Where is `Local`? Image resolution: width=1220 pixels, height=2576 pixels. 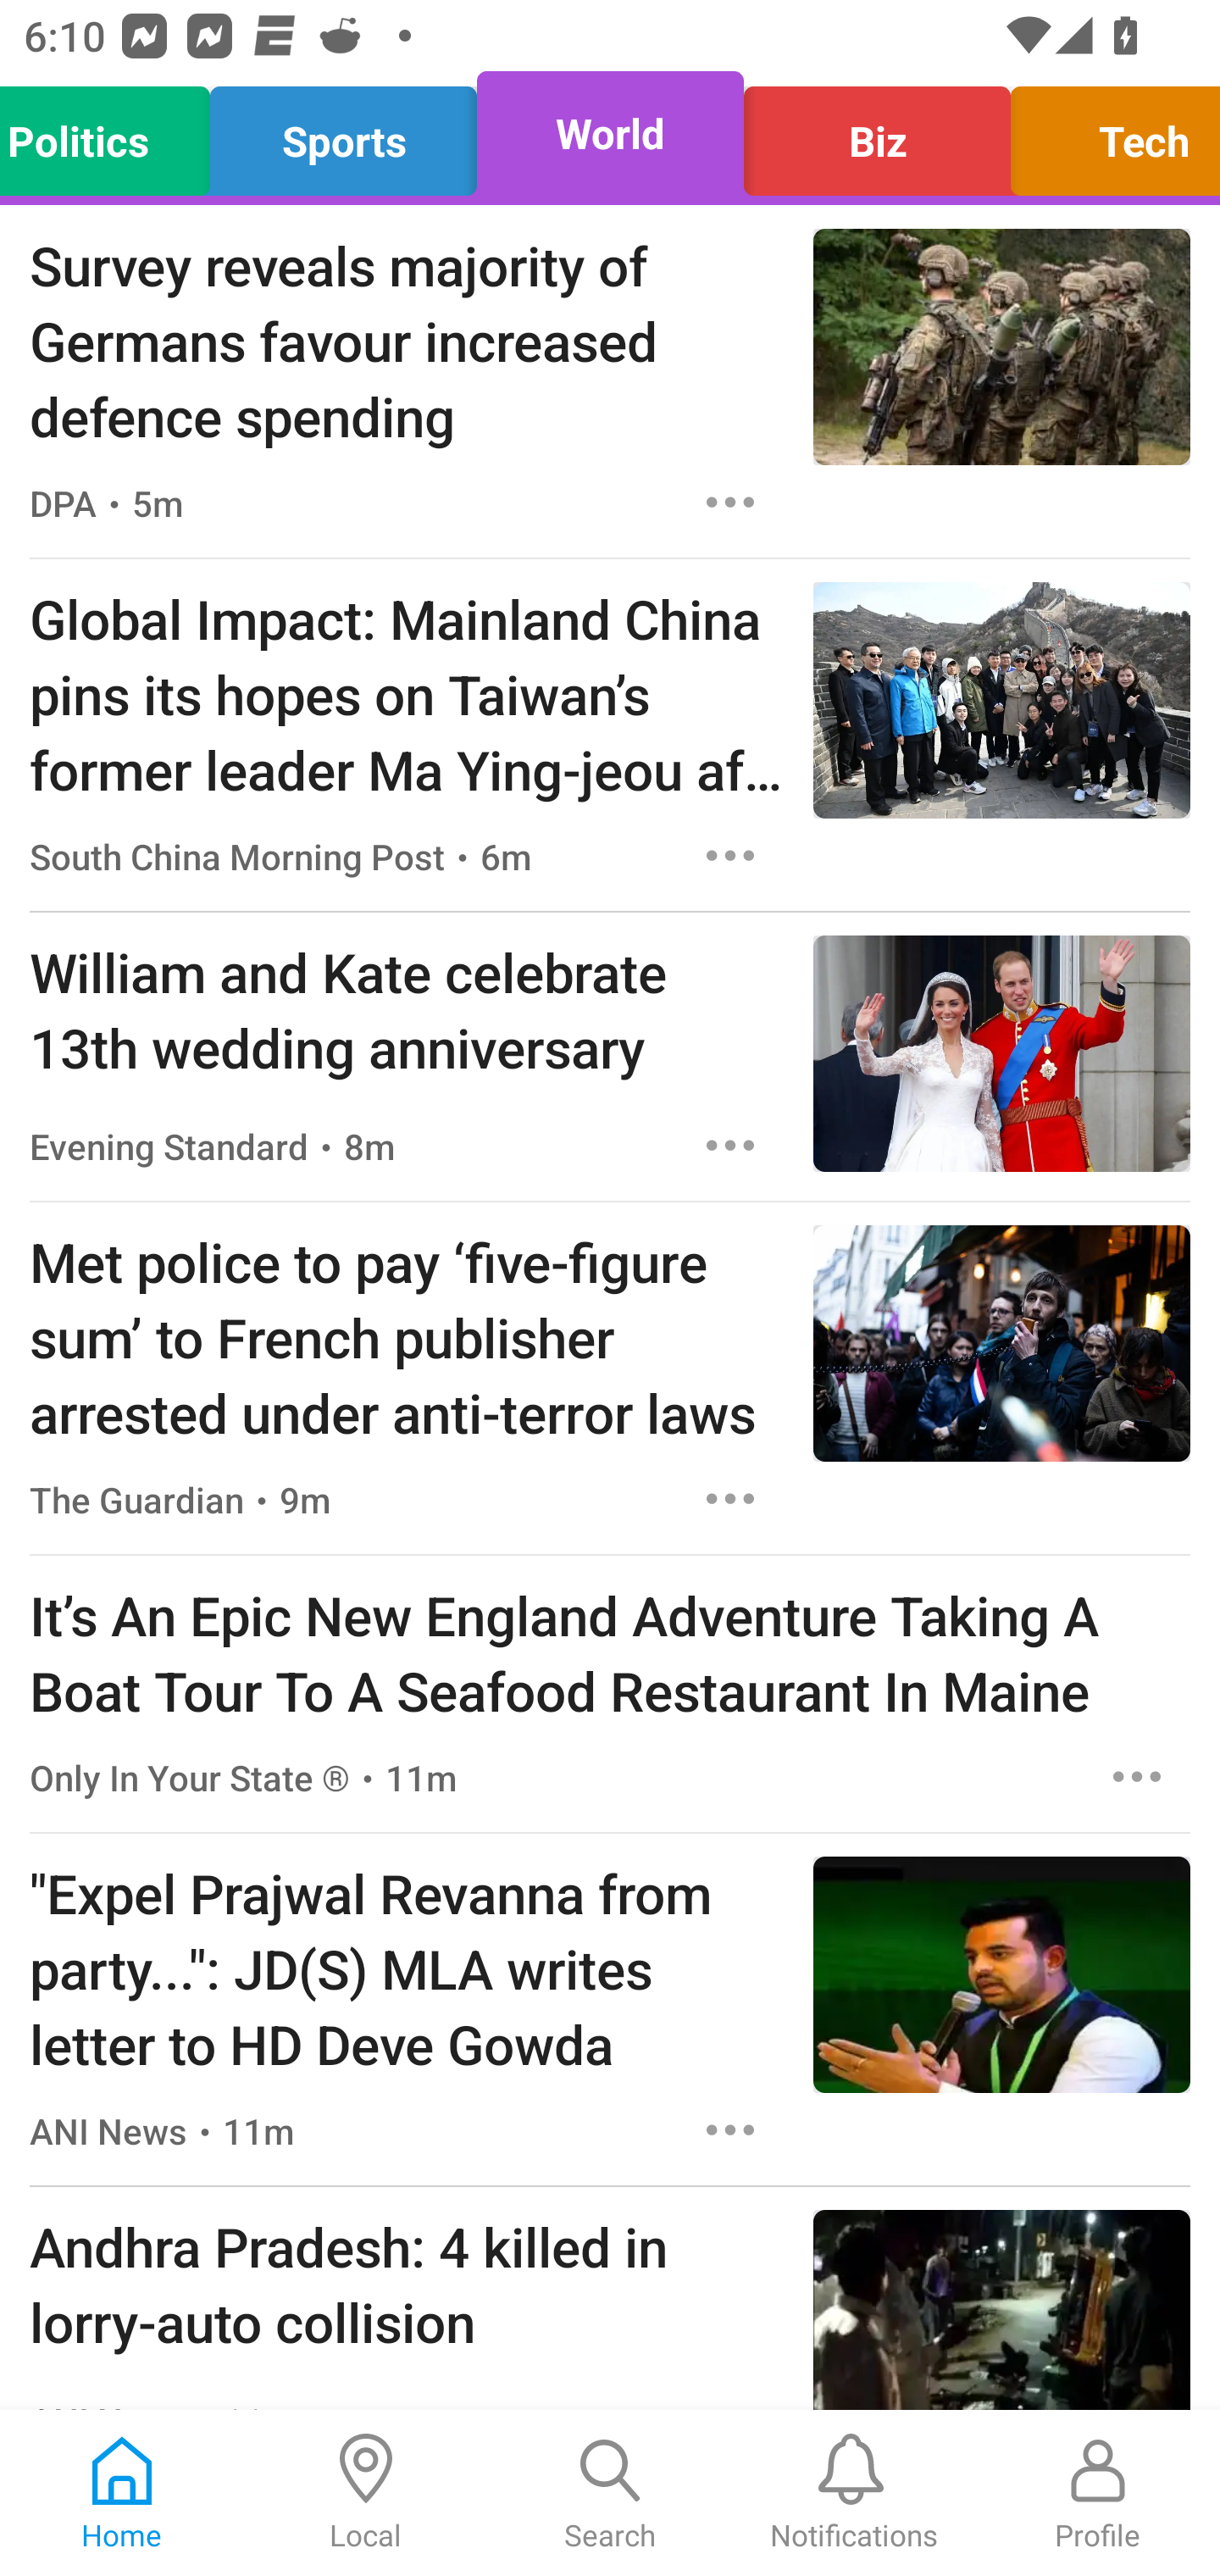
Local is located at coordinates (366, 2493).